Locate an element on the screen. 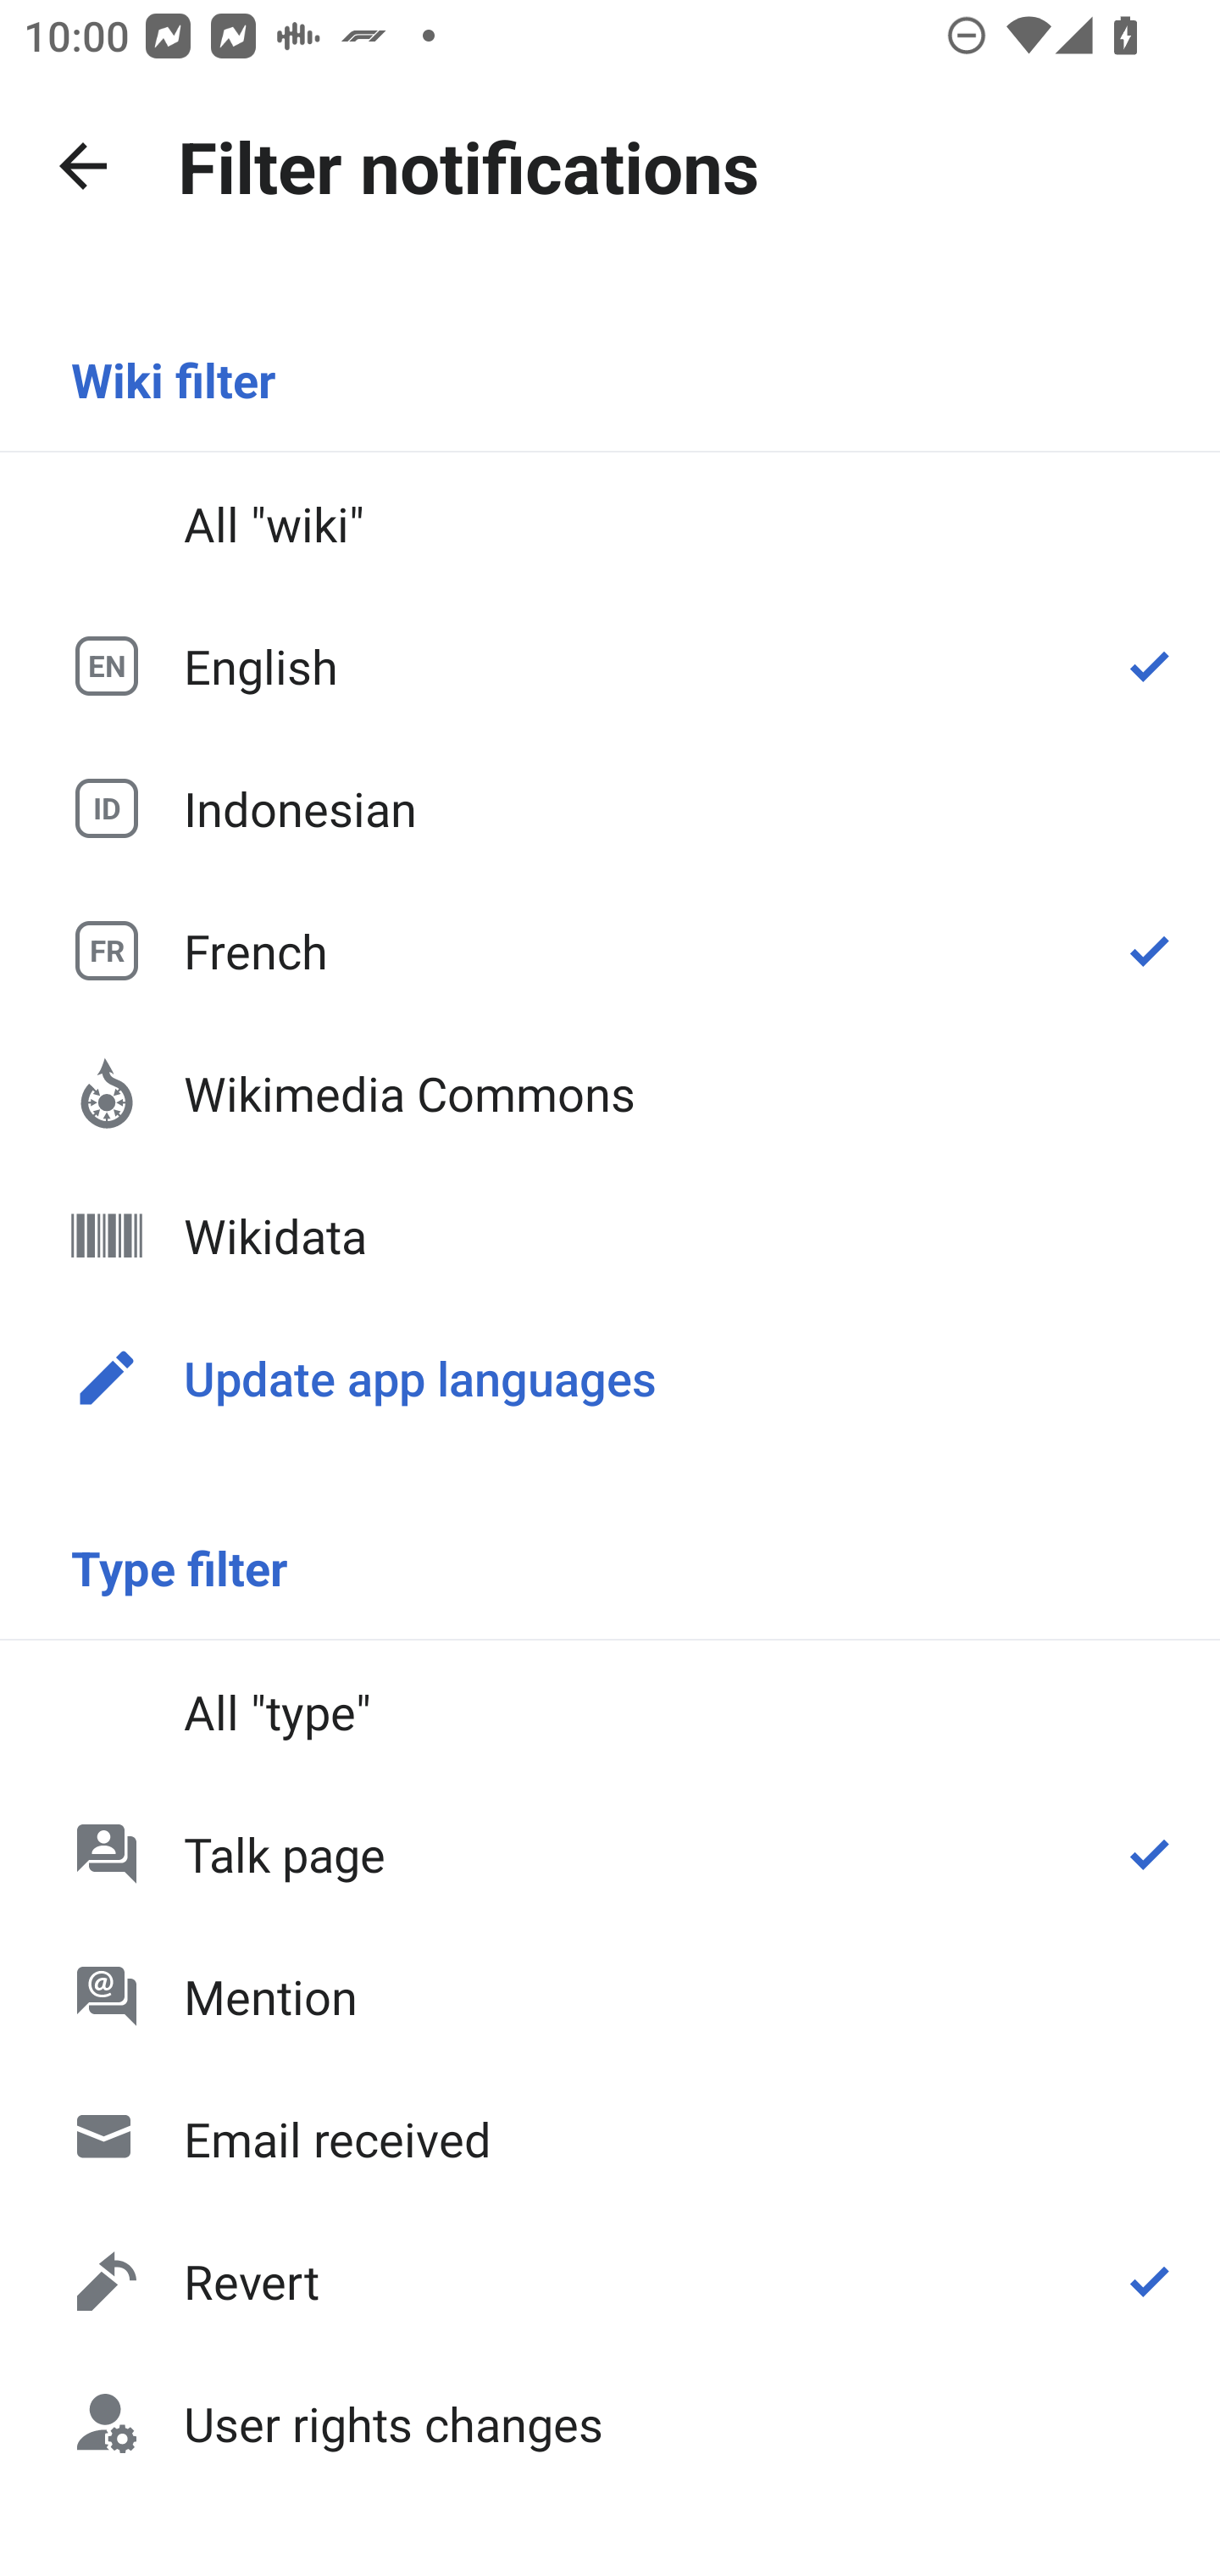 The width and height of the screenshot is (1220, 2576). Wikimedia Commons is located at coordinates (610, 1093).